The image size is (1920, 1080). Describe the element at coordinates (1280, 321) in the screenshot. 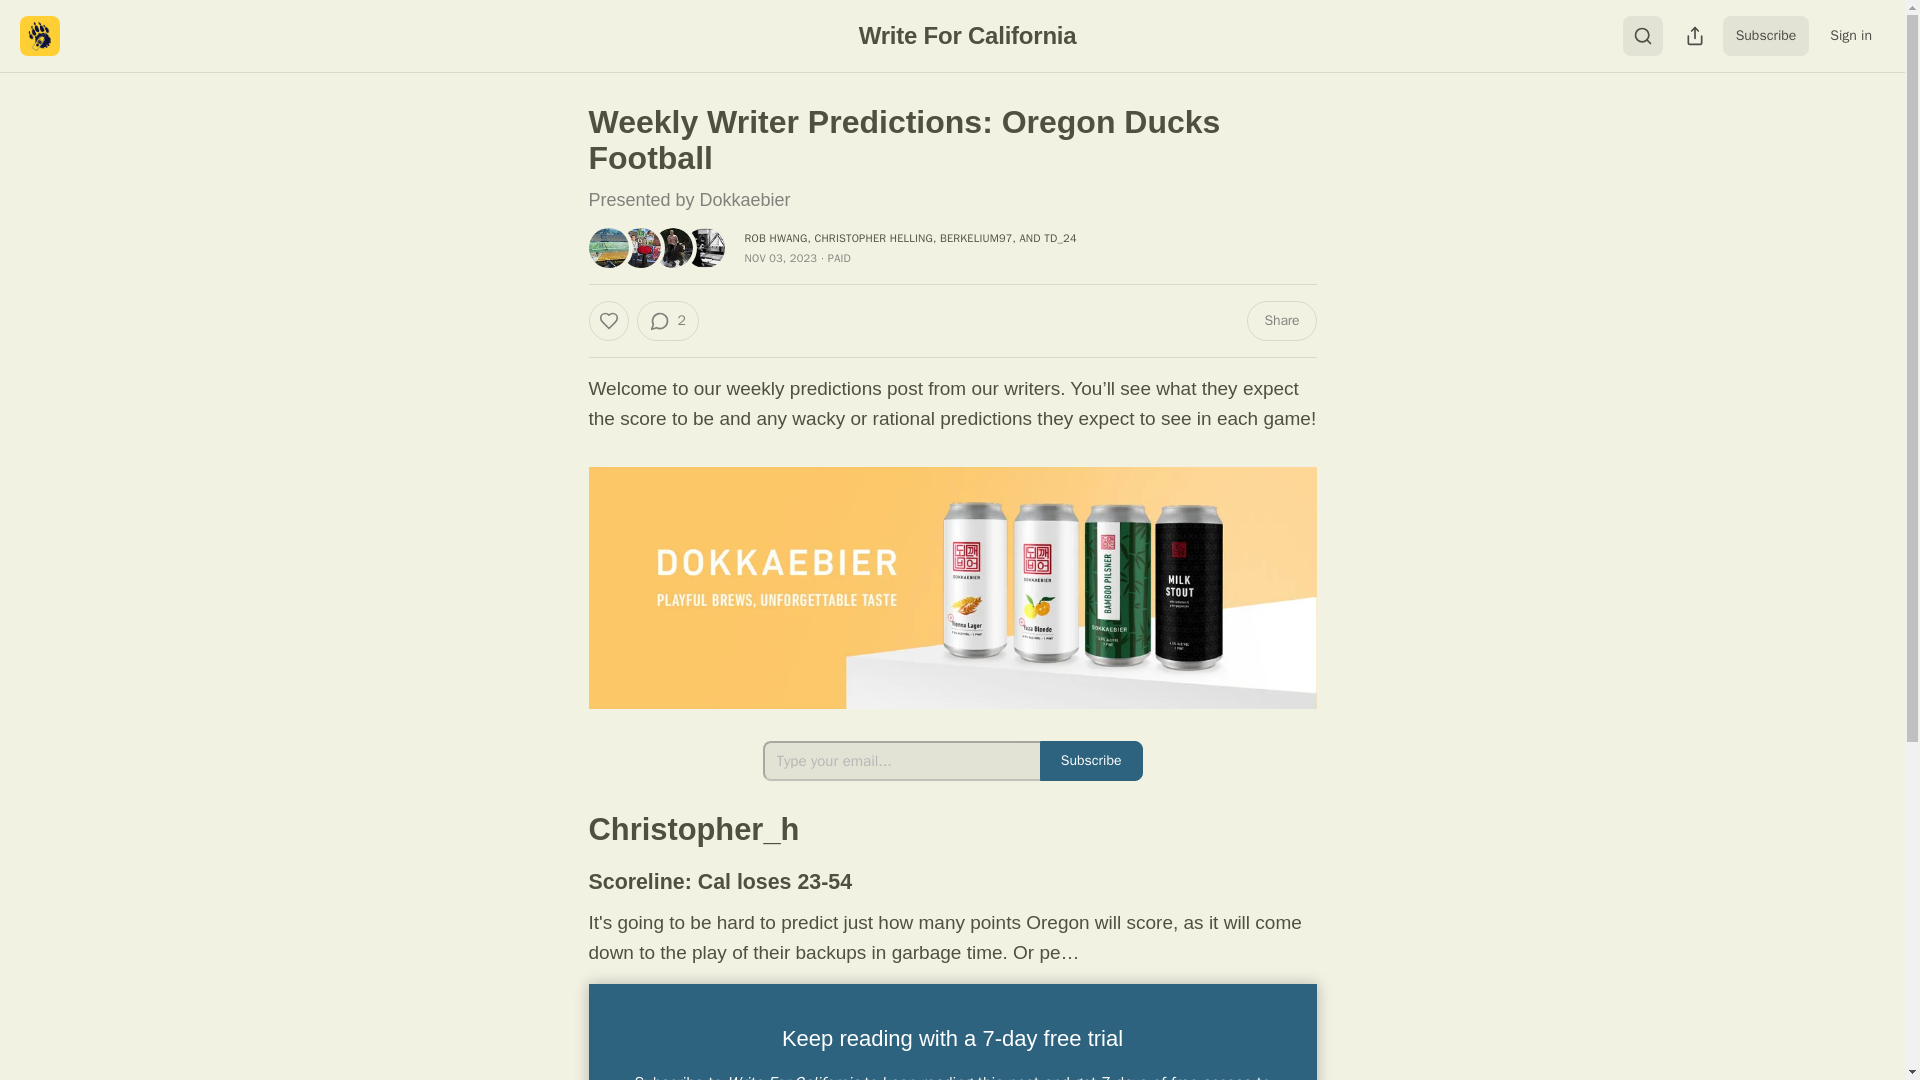

I see `Share` at that location.